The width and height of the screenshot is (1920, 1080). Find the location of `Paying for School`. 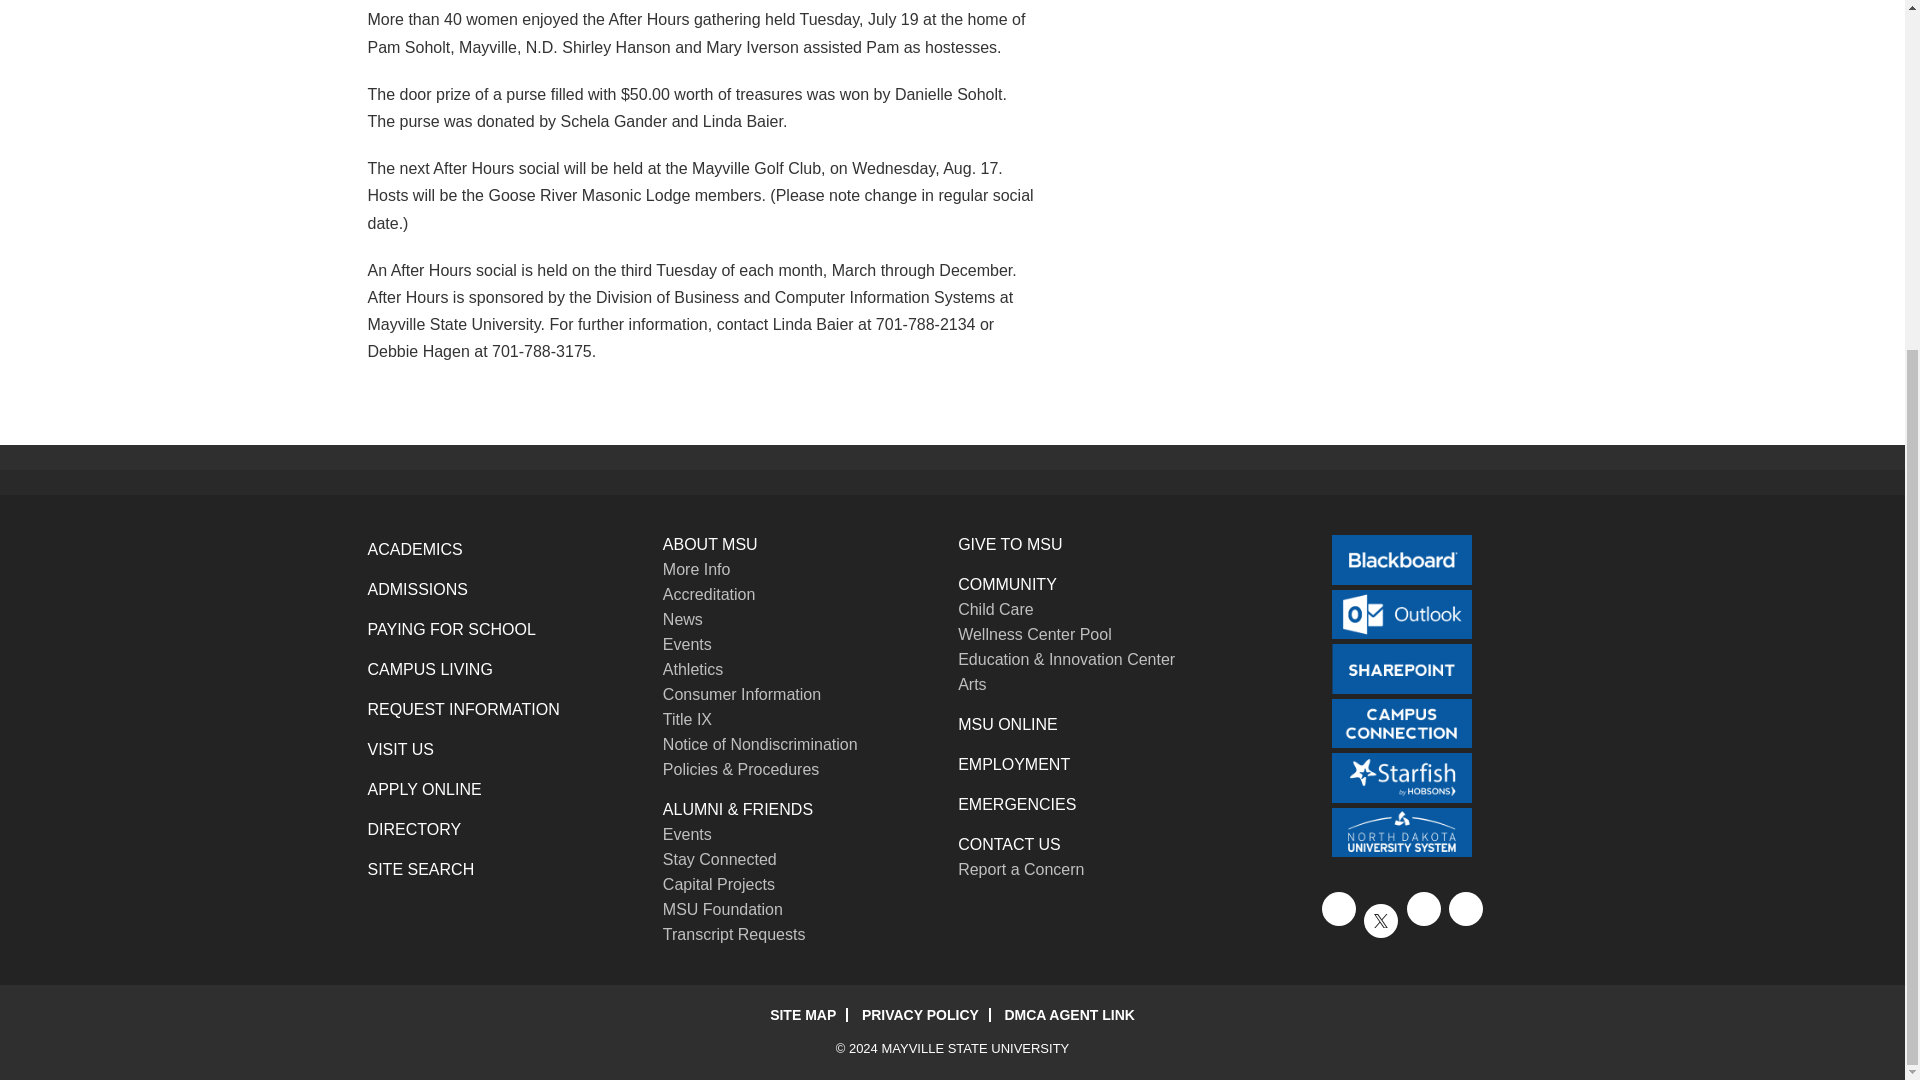

Paying for School is located at coordinates (452, 630).